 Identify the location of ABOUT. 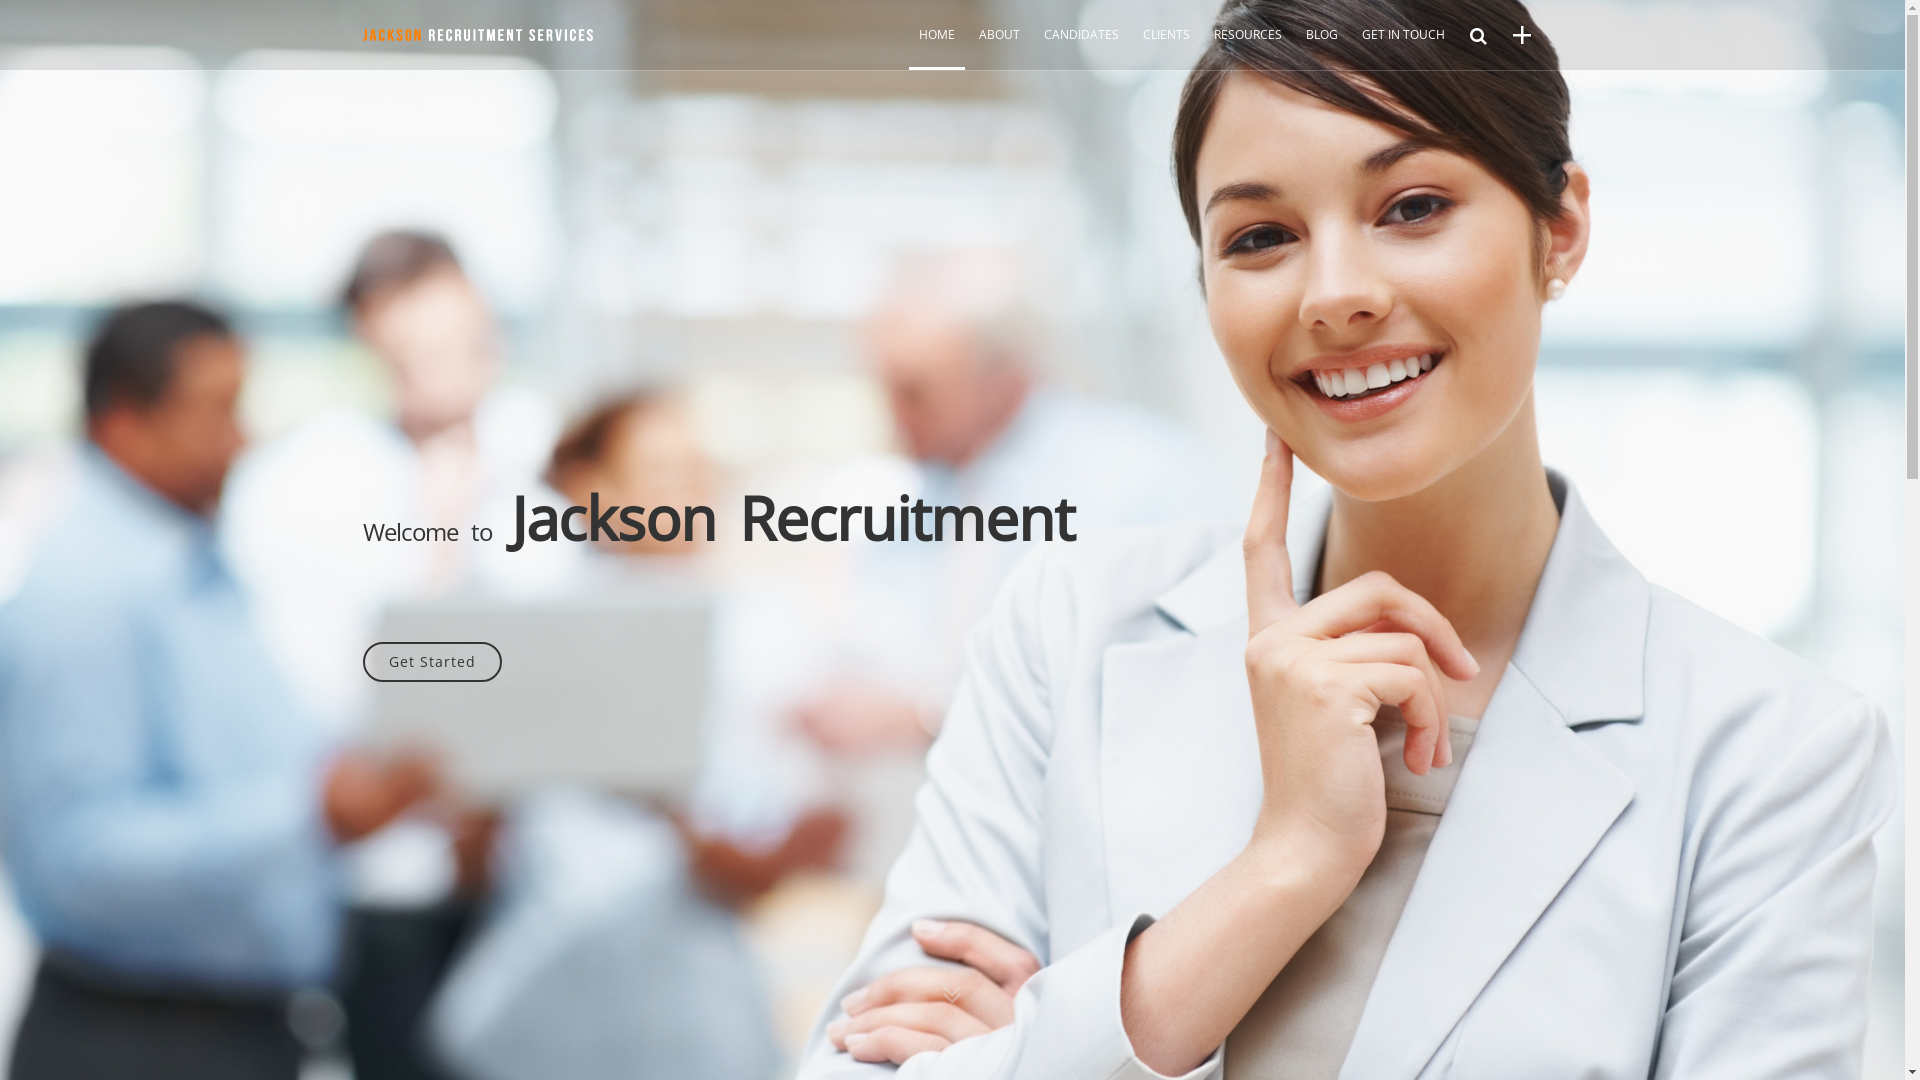
(998, 45).